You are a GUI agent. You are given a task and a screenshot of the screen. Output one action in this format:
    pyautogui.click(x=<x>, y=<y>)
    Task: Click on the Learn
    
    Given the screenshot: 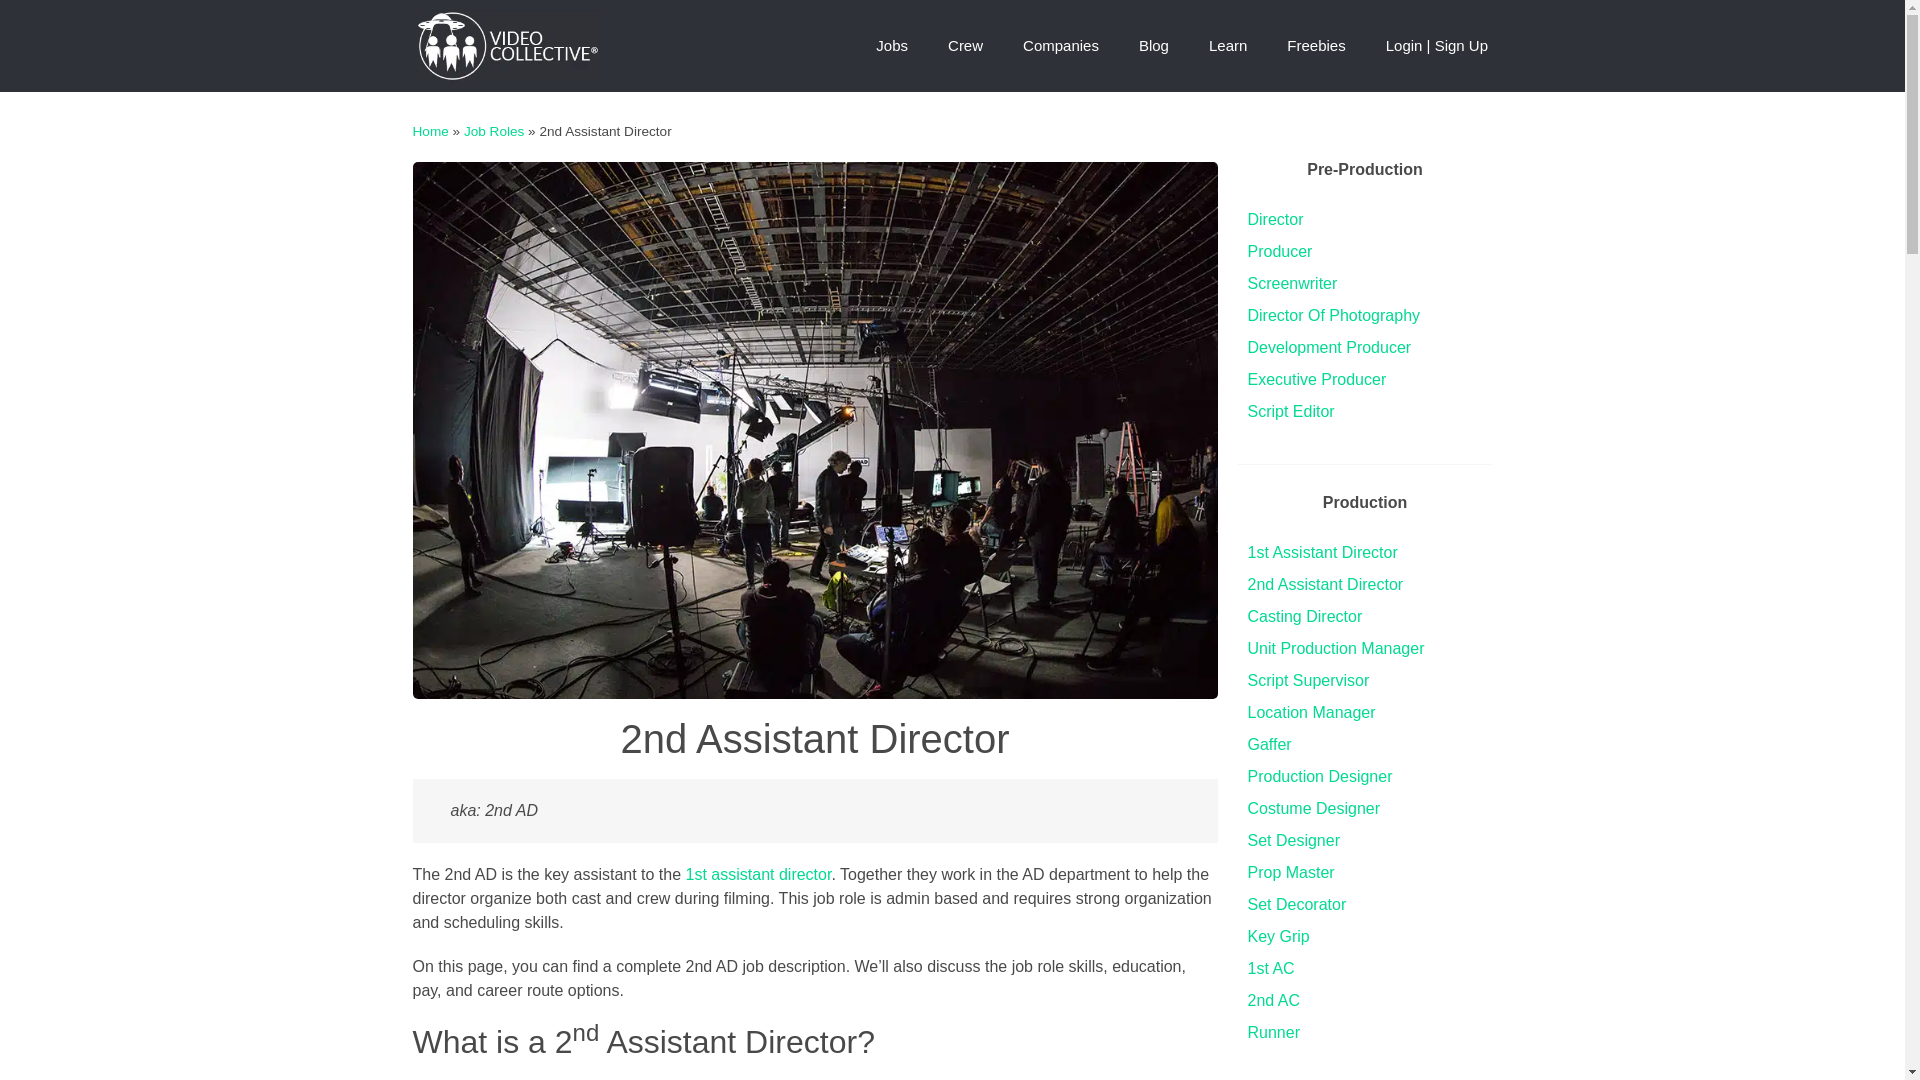 What is the action you would take?
    pyautogui.click(x=1228, y=46)
    